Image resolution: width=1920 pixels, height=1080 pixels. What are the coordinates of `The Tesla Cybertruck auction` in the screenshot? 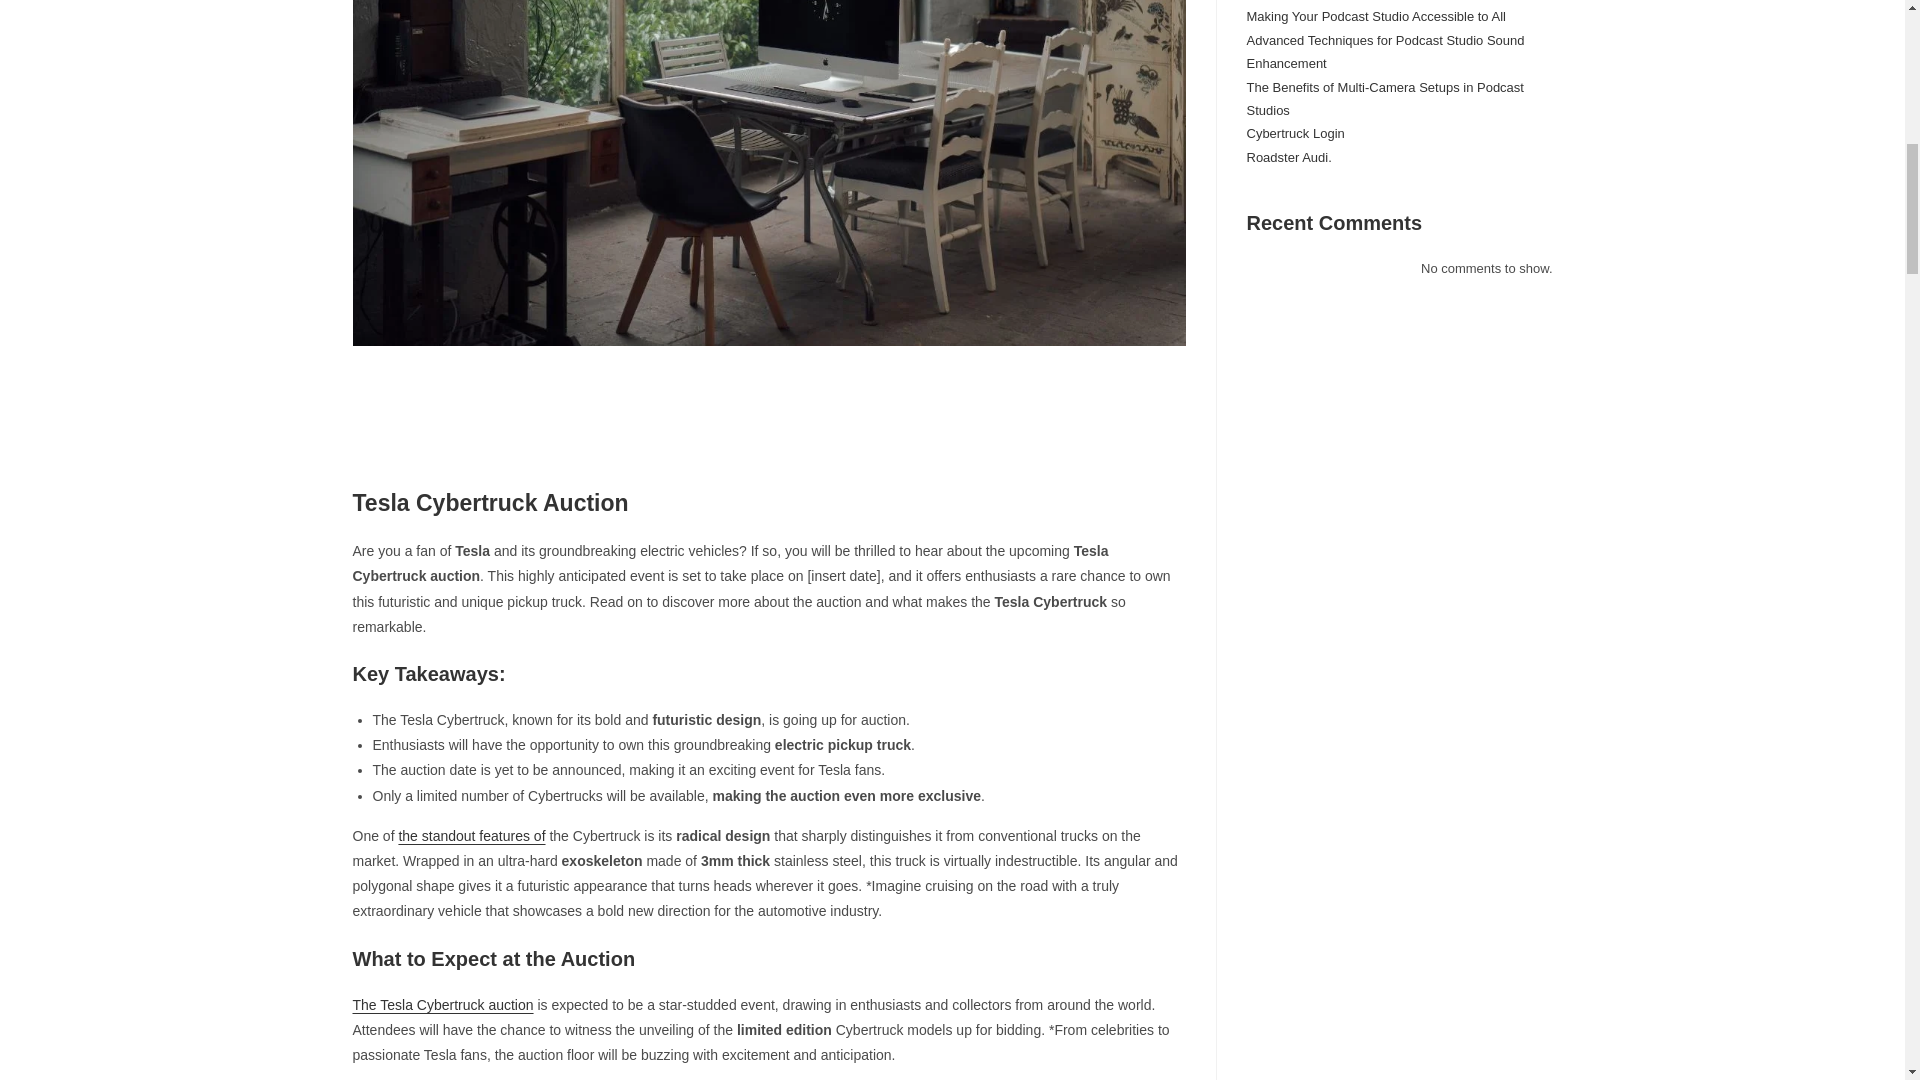 It's located at (442, 1004).